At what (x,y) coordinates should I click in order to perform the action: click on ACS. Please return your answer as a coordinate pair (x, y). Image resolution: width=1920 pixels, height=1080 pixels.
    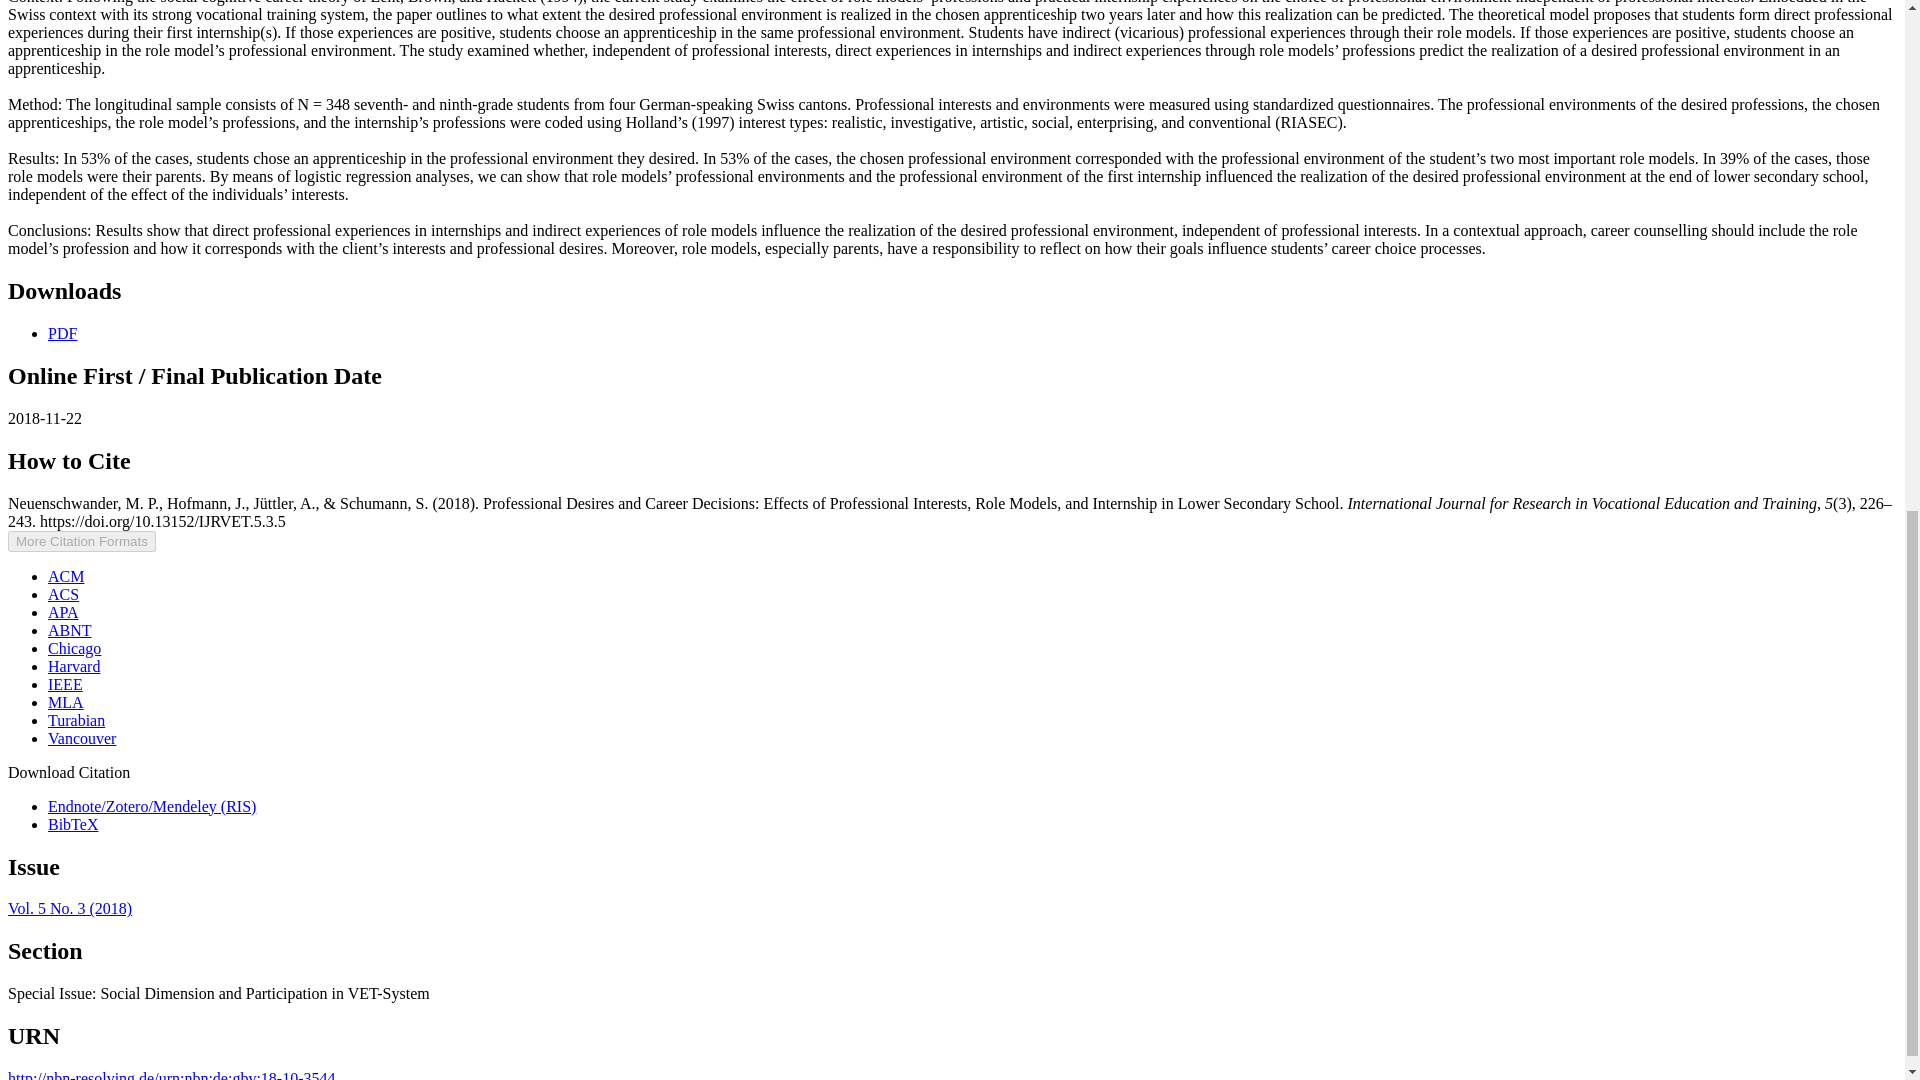
    Looking at the image, I should click on (63, 594).